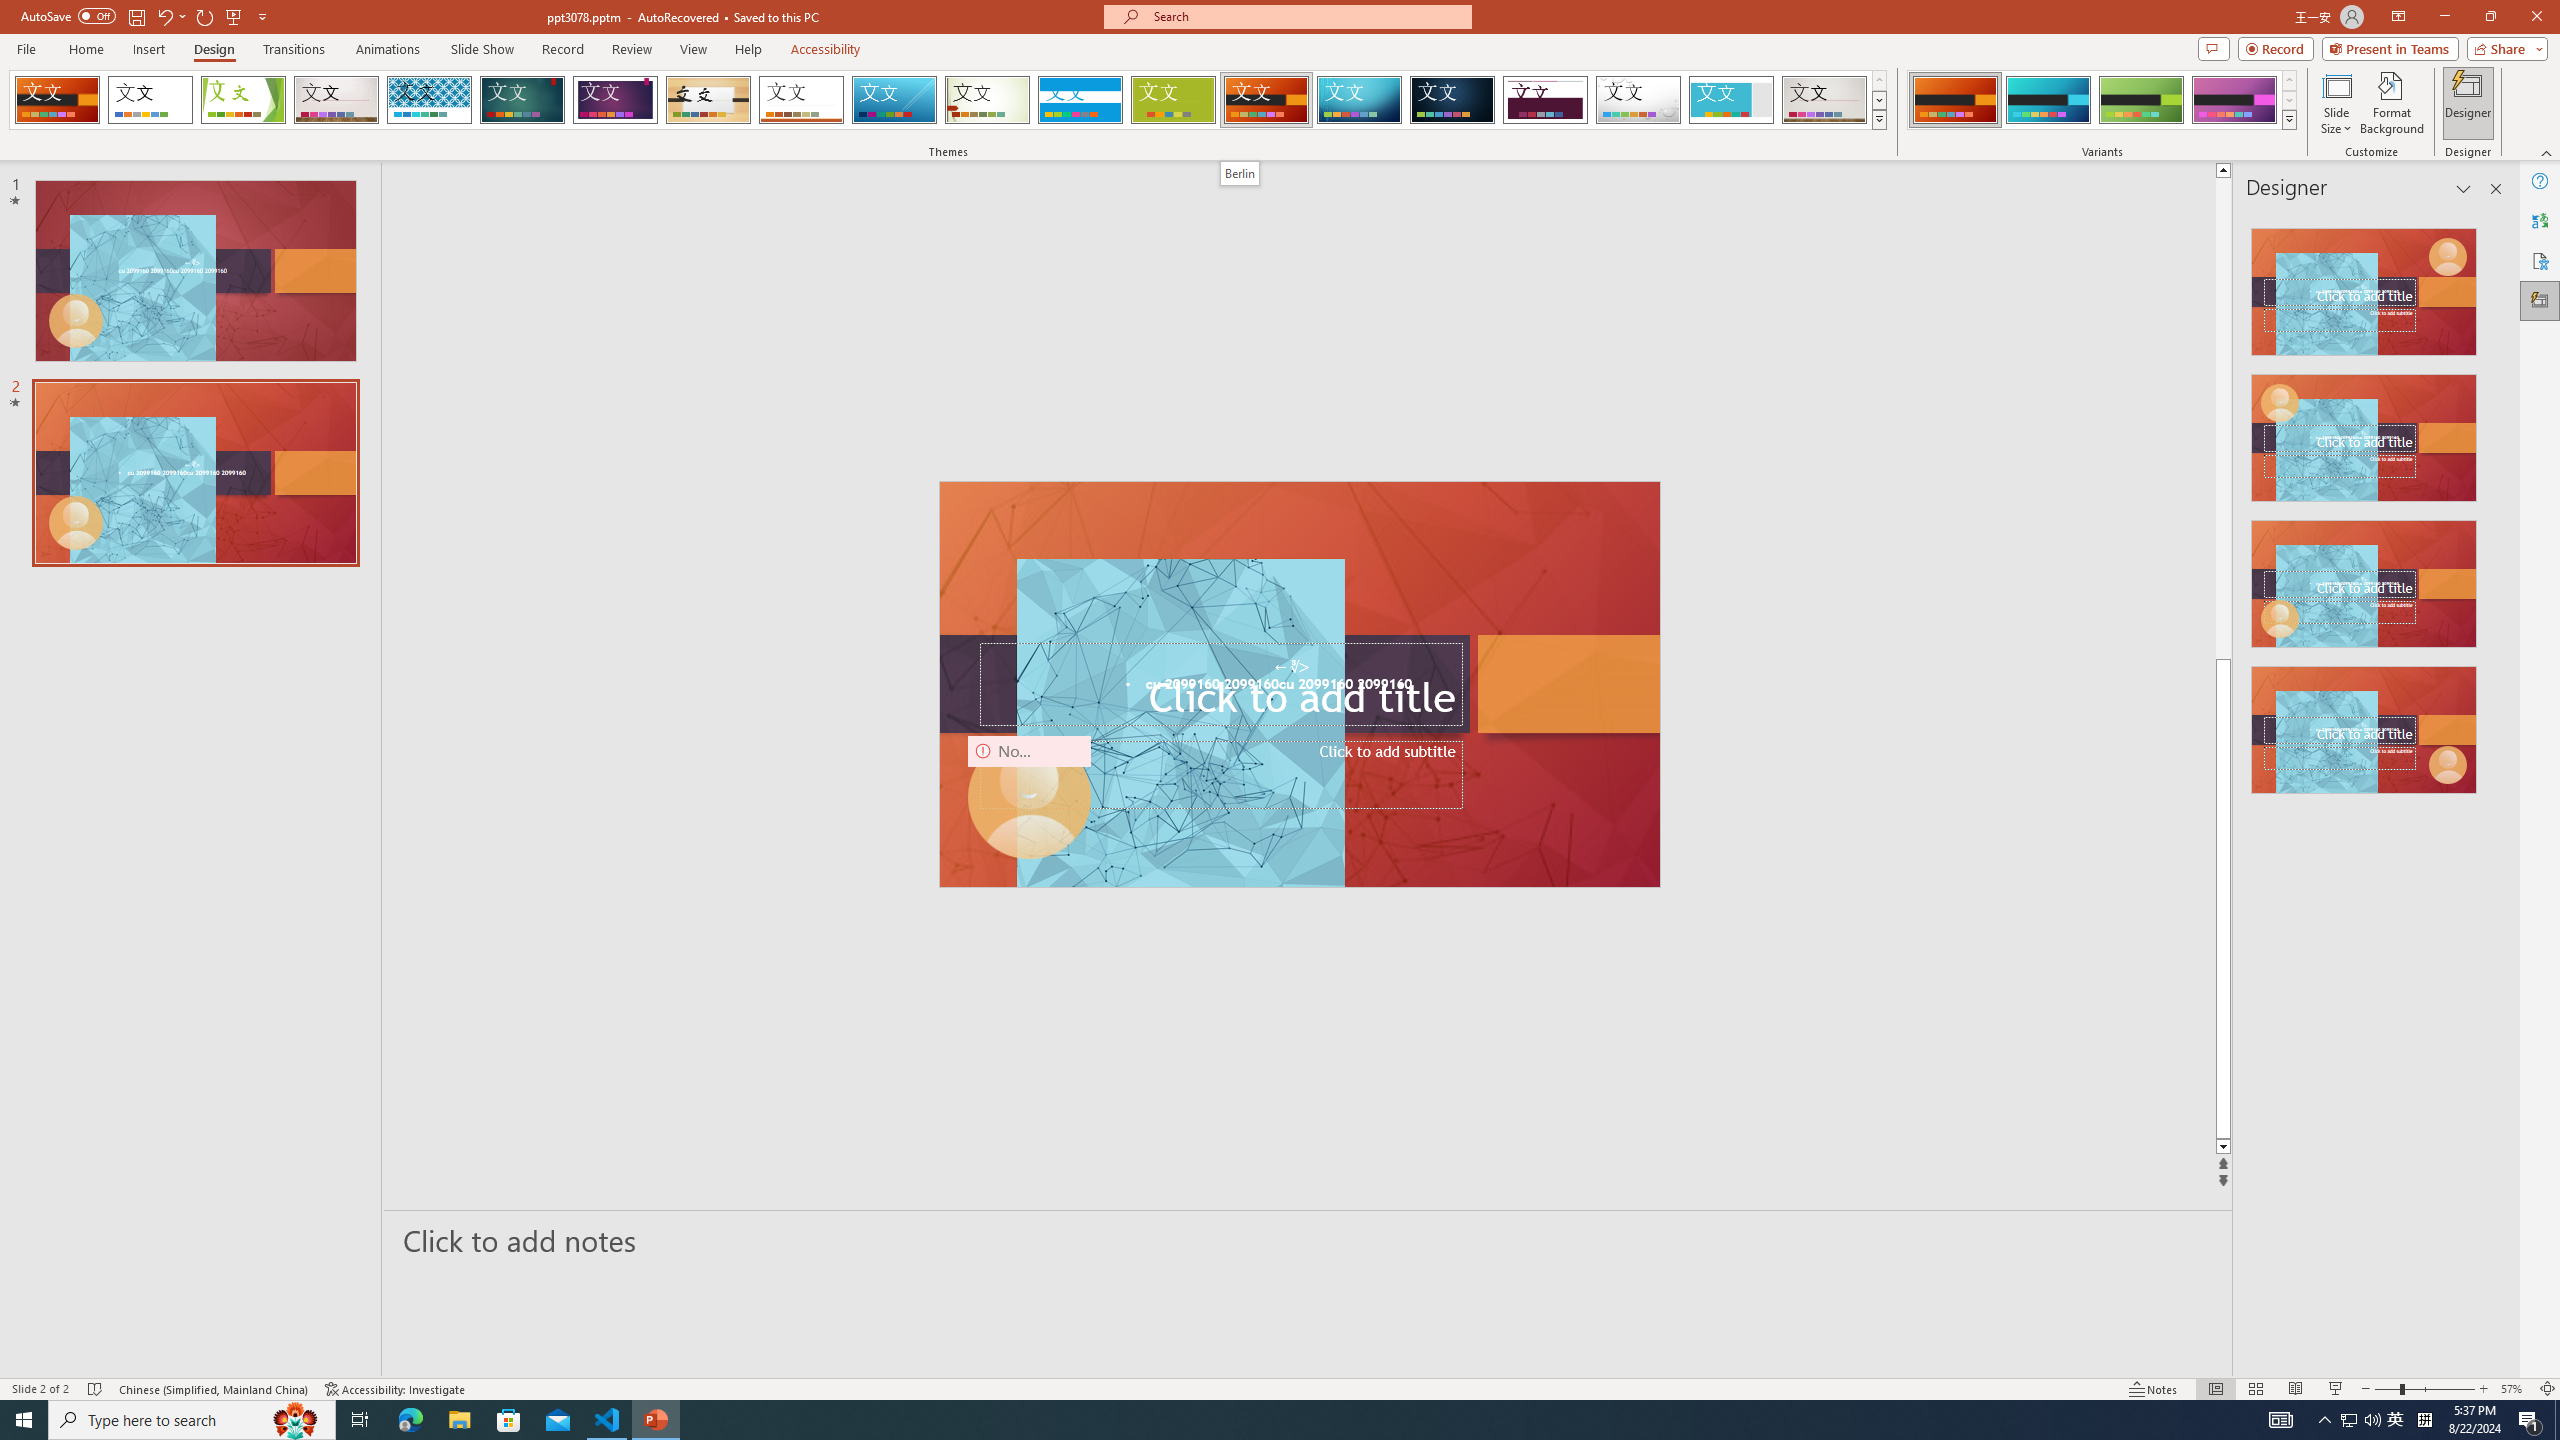 The height and width of the screenshot is (1440, 2560). Describe the element at coordinates (1452, 100) in the screenshot. I see `Damask` at that location.